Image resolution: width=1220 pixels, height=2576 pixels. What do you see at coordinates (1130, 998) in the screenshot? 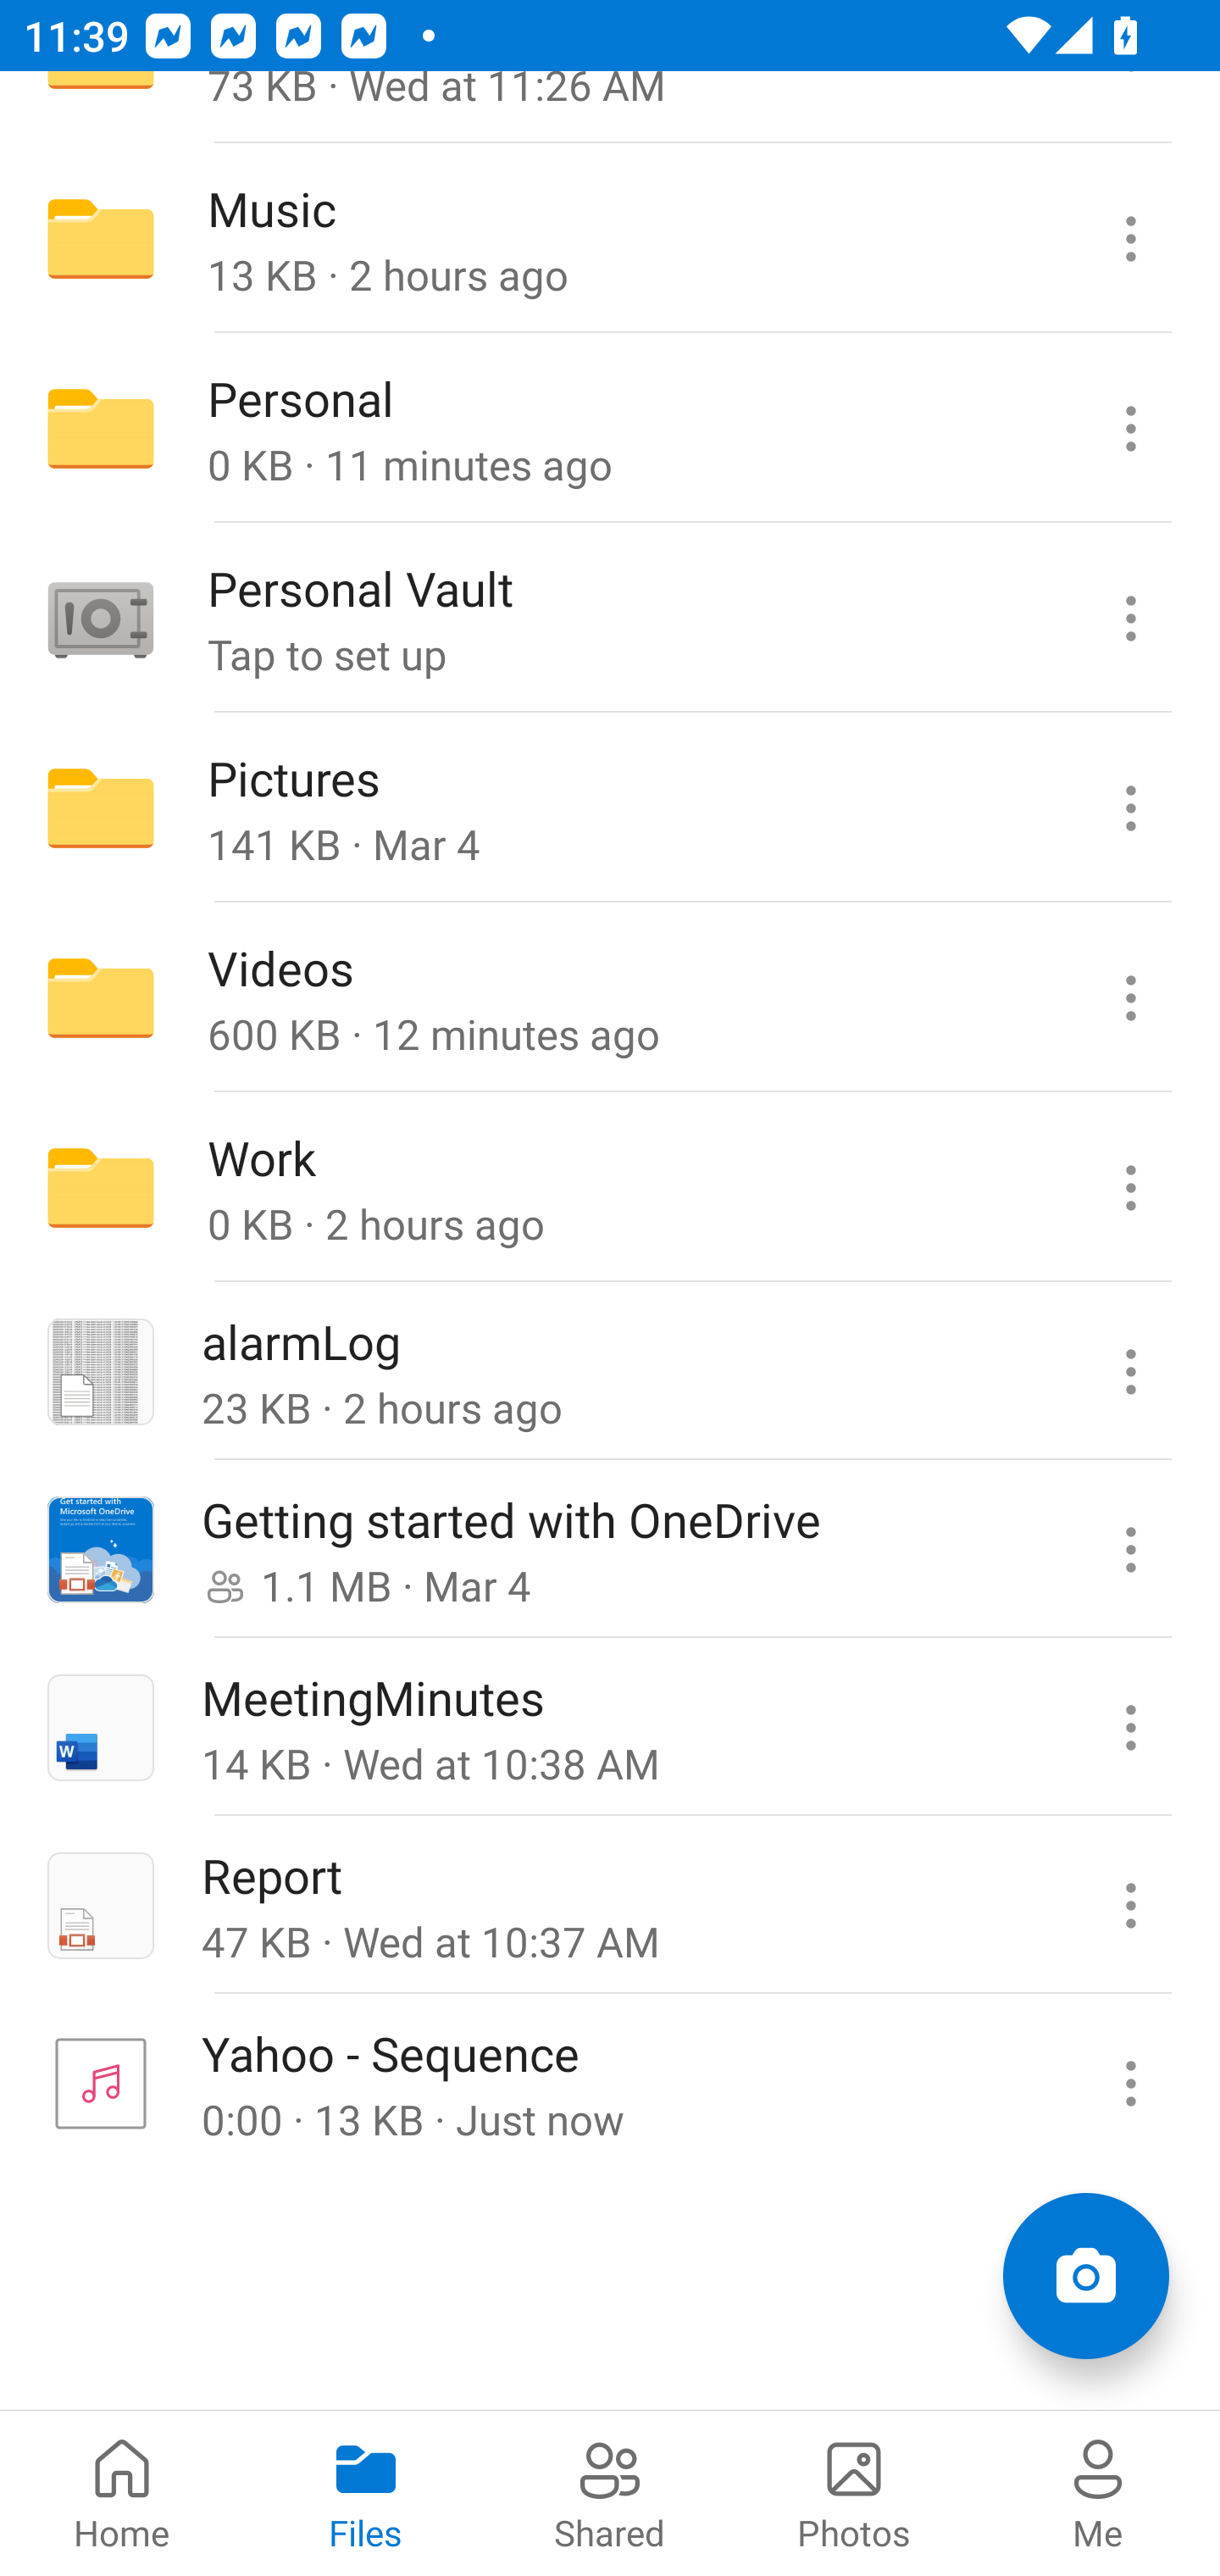
I see `Videos commands` at bounding box center [1130, 998].